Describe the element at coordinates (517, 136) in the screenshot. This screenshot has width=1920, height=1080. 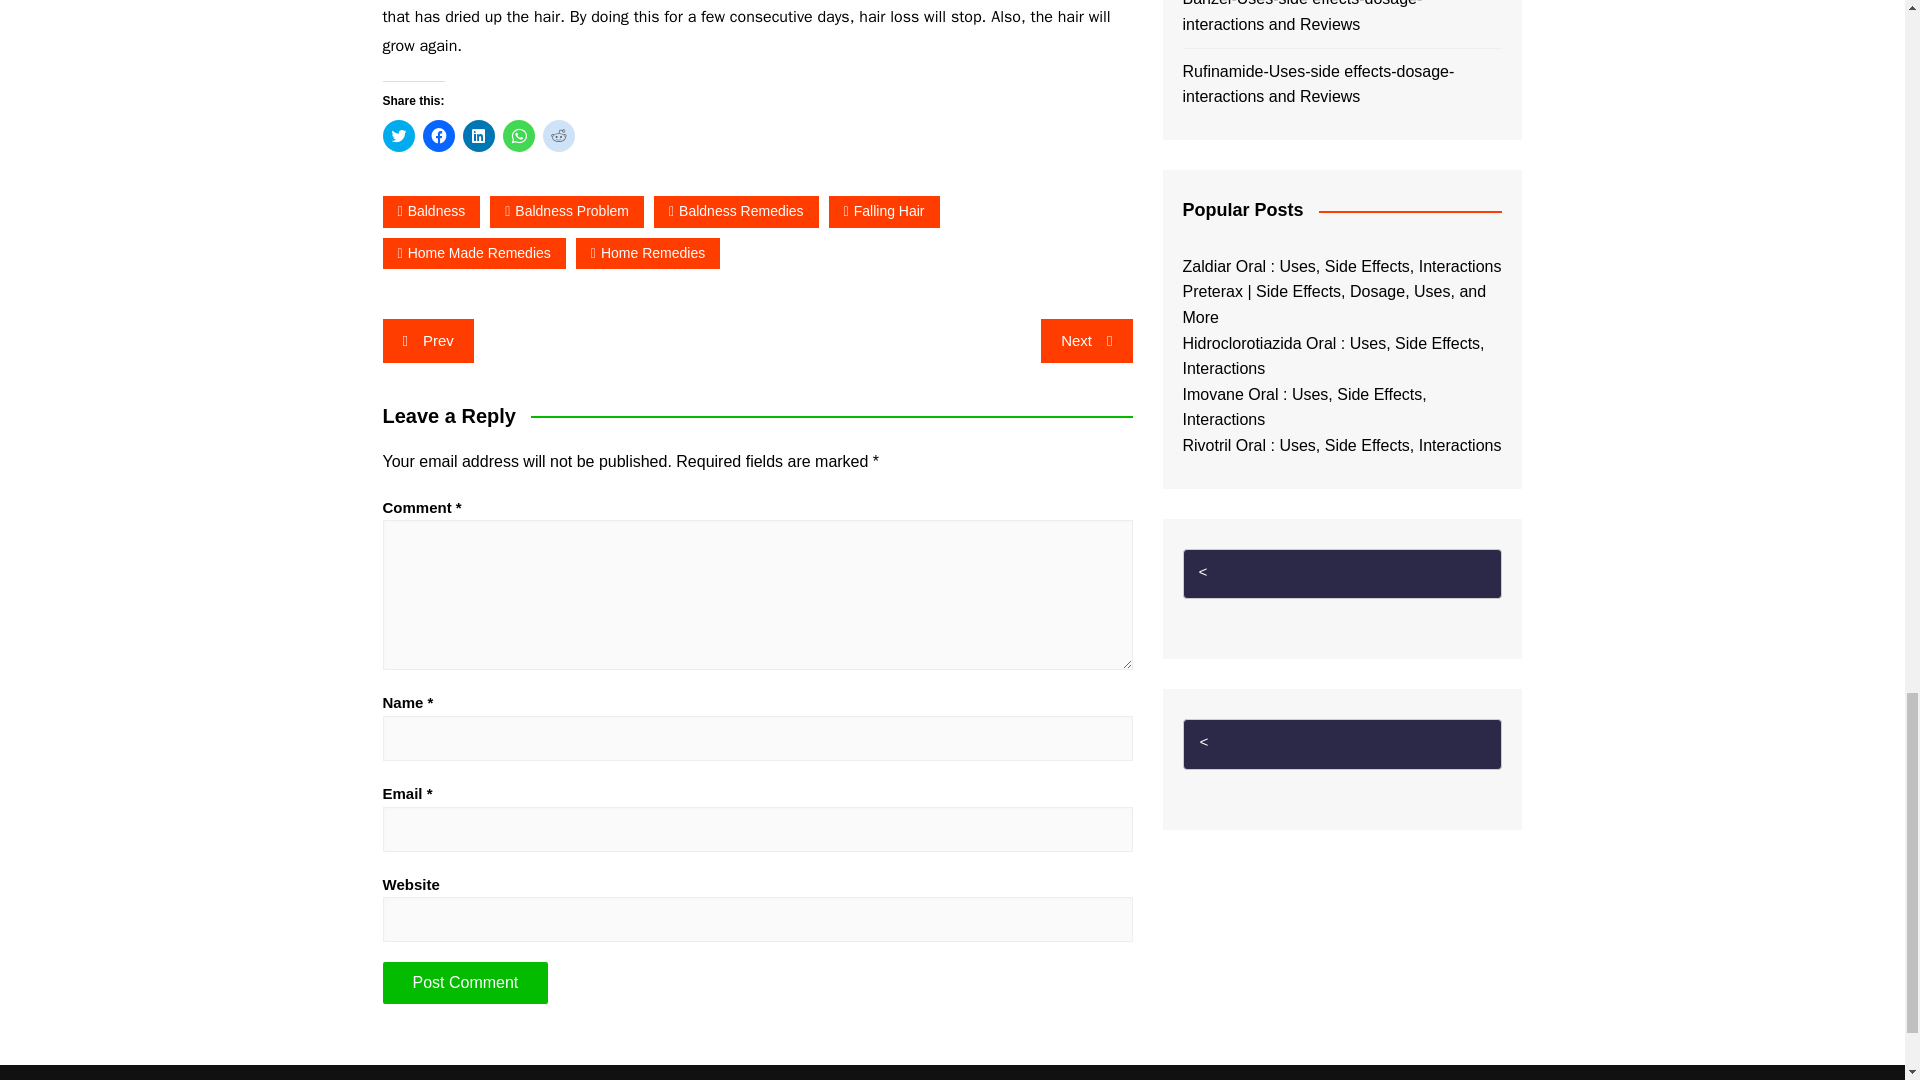
I see `Click to share on WhatsApp` at that location.